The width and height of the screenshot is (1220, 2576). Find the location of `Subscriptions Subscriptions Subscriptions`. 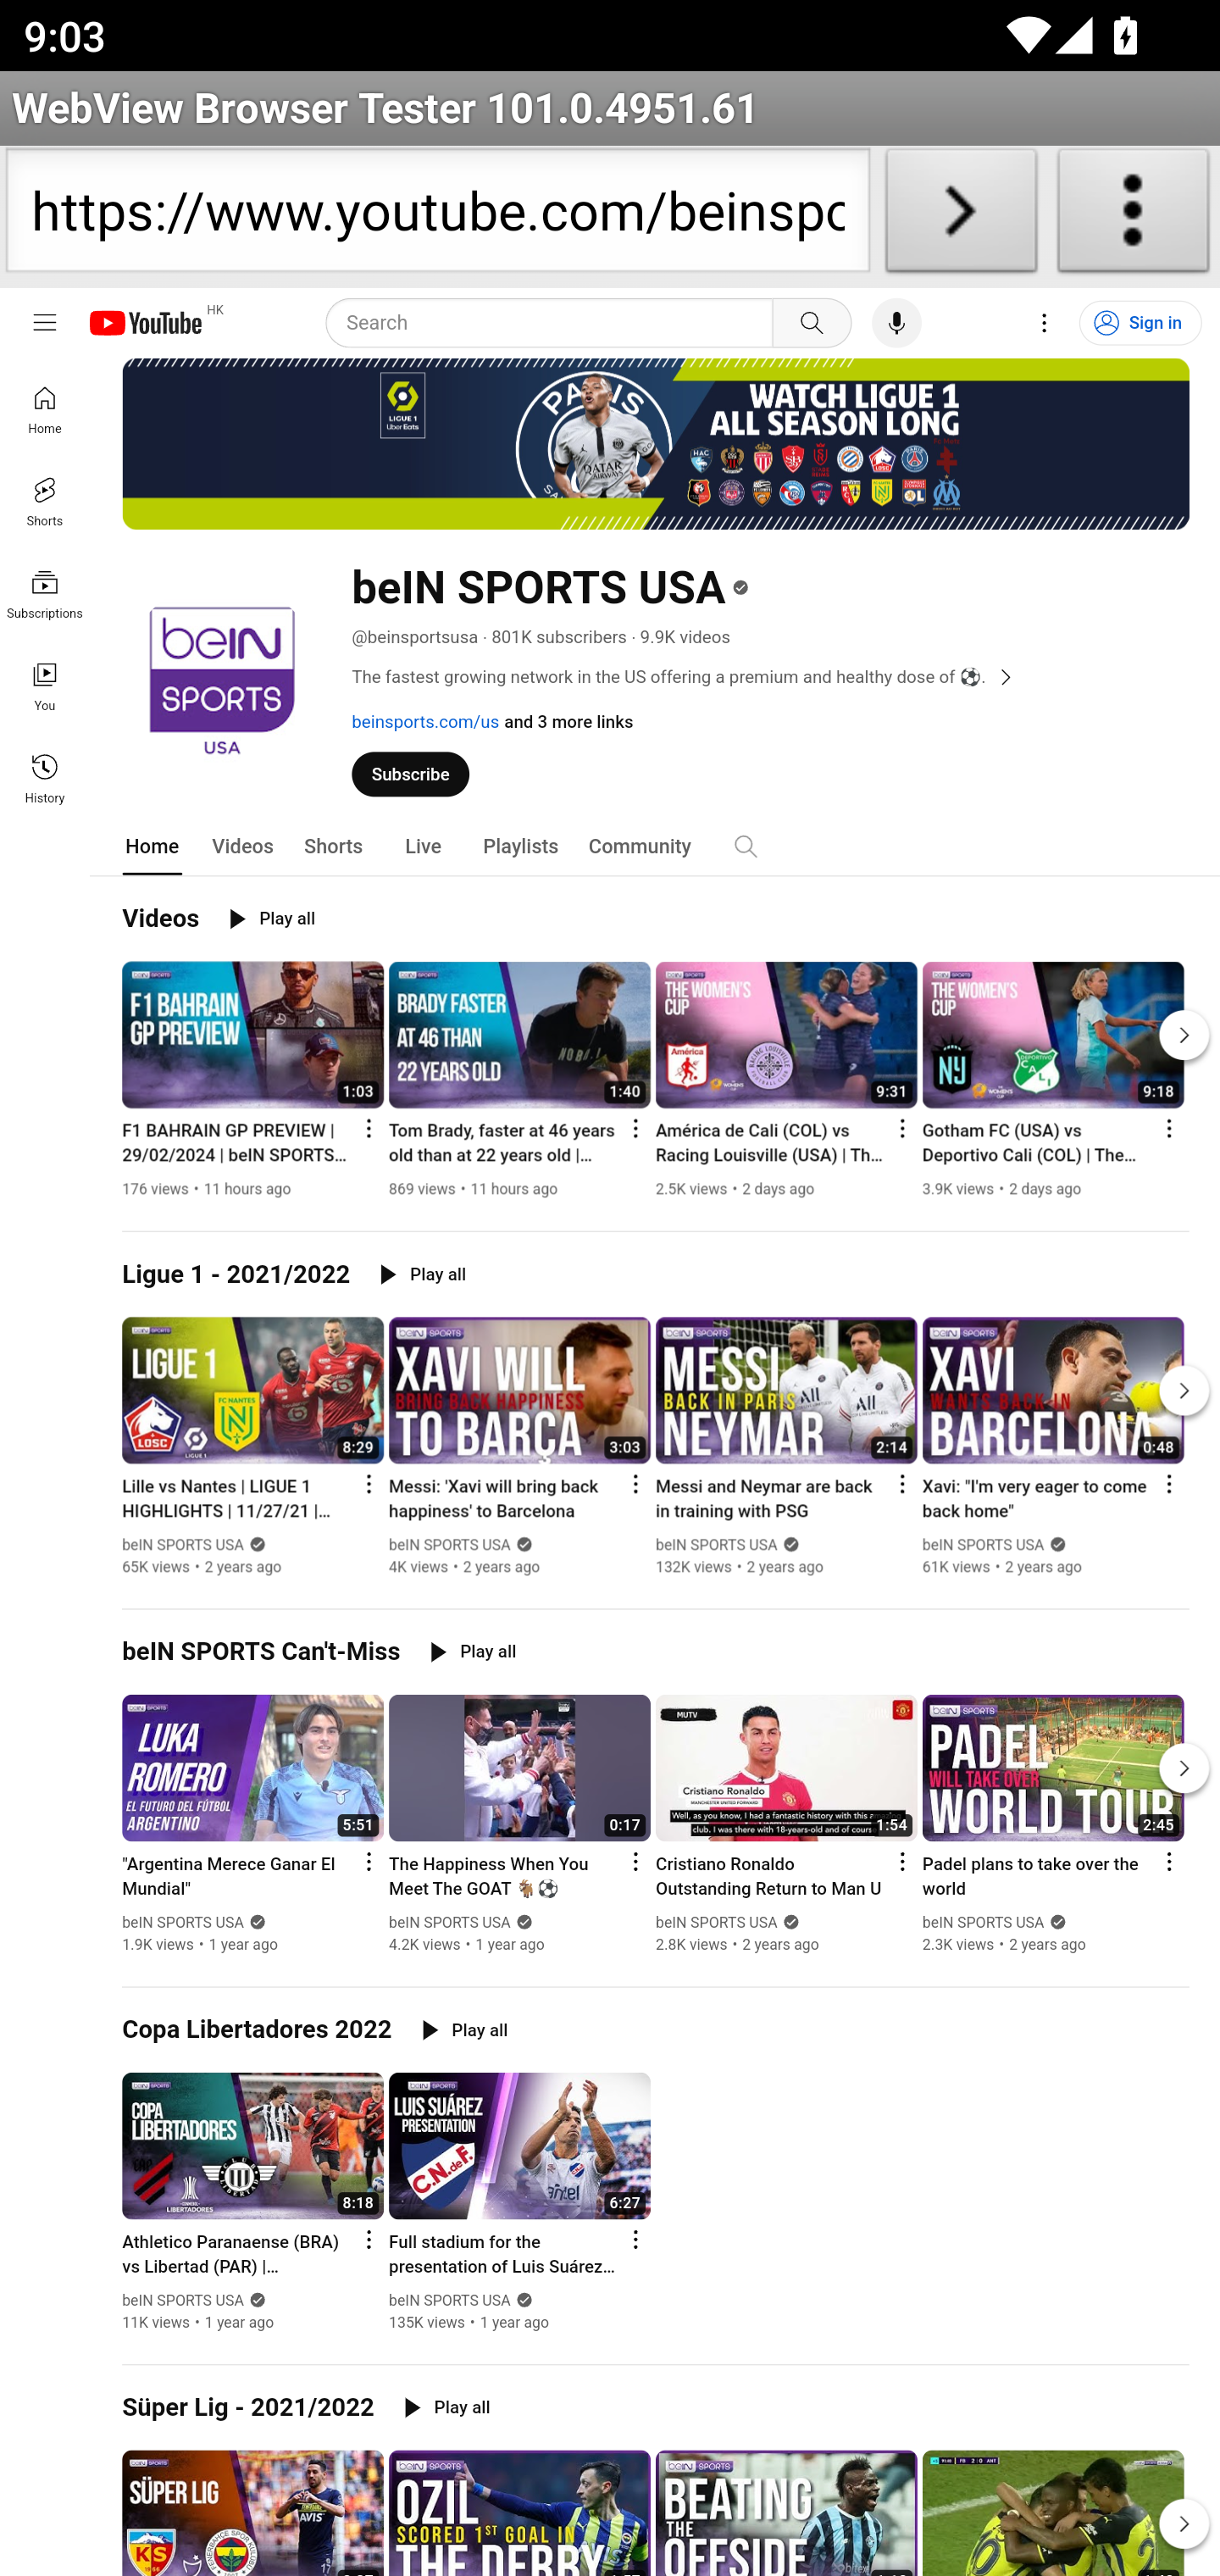

Subscriptions Subscriptions Subscriptions is located at coordinates (44, 591).